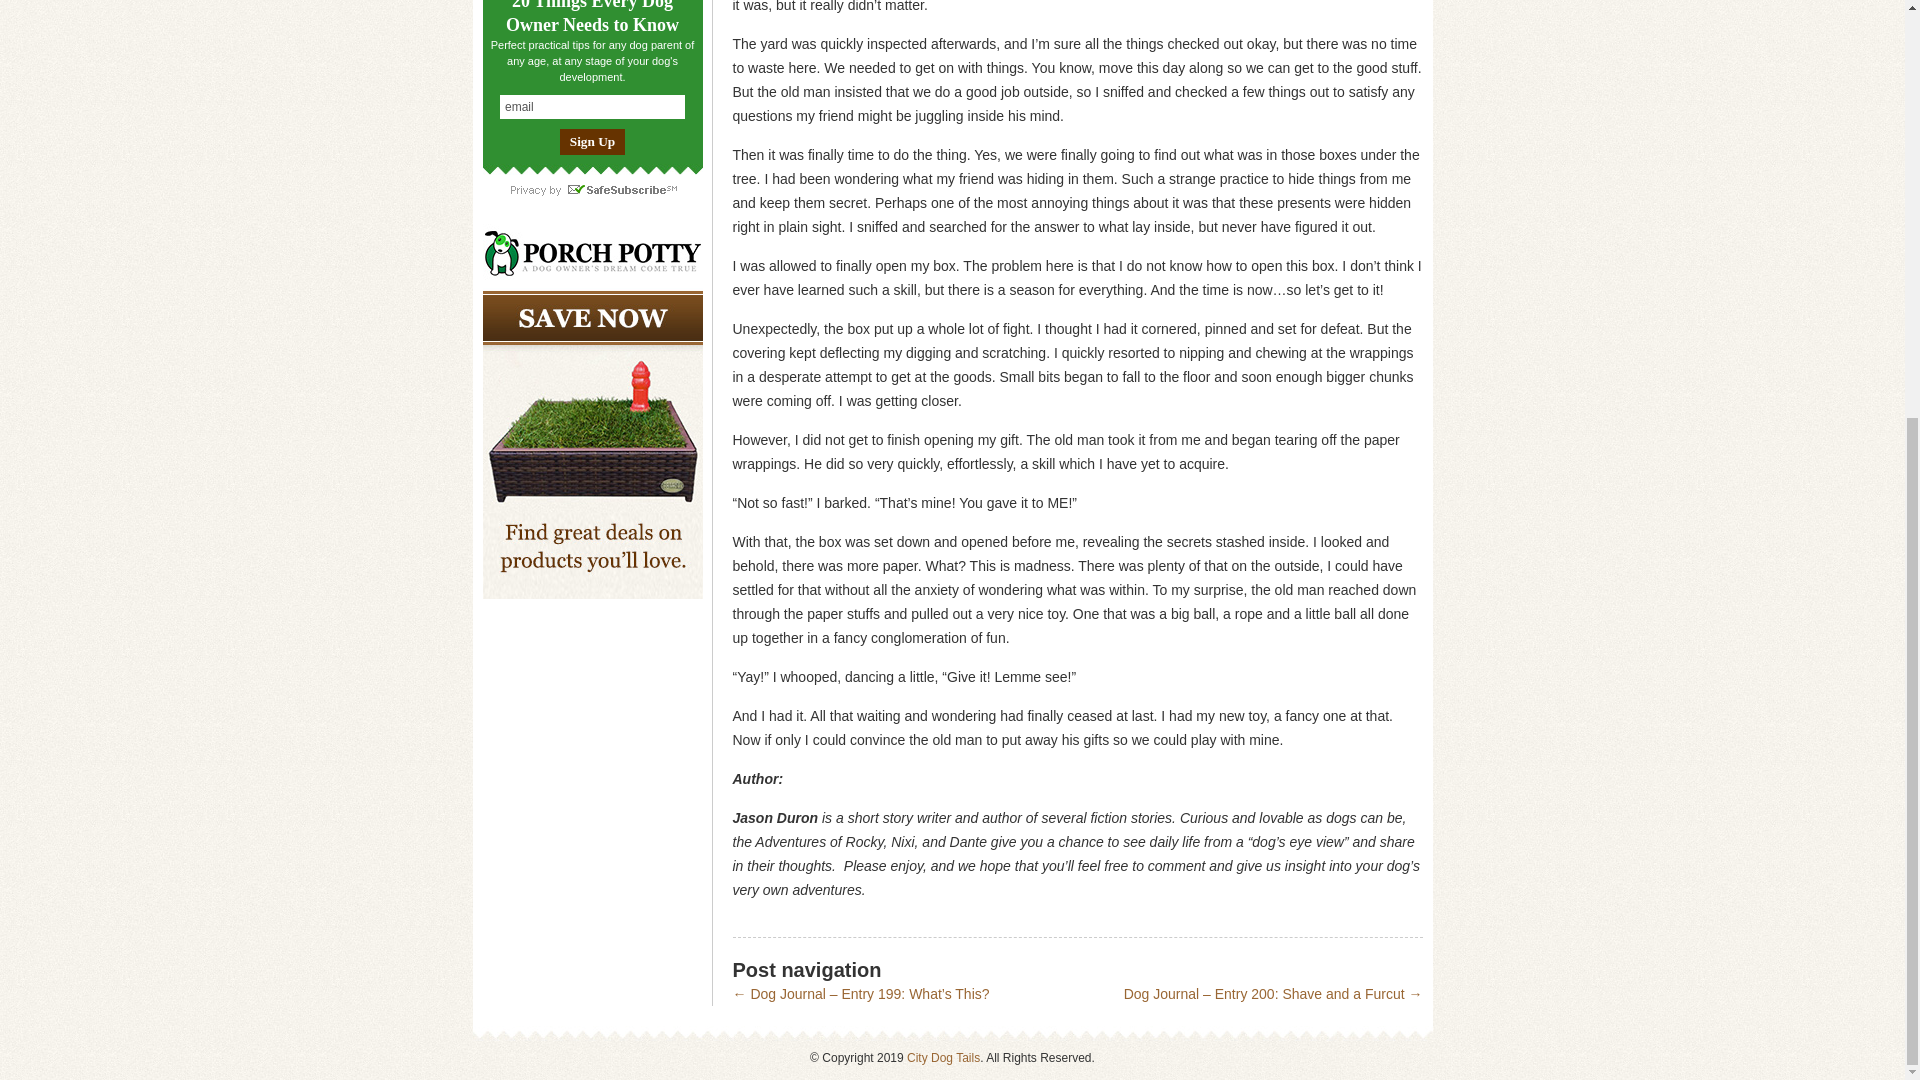 Image resolution: width=1920 pixels, height=1080 pixels. Describe the element at coordinates (592, 142) in the screenshot. I see `Sign Up` at that location.